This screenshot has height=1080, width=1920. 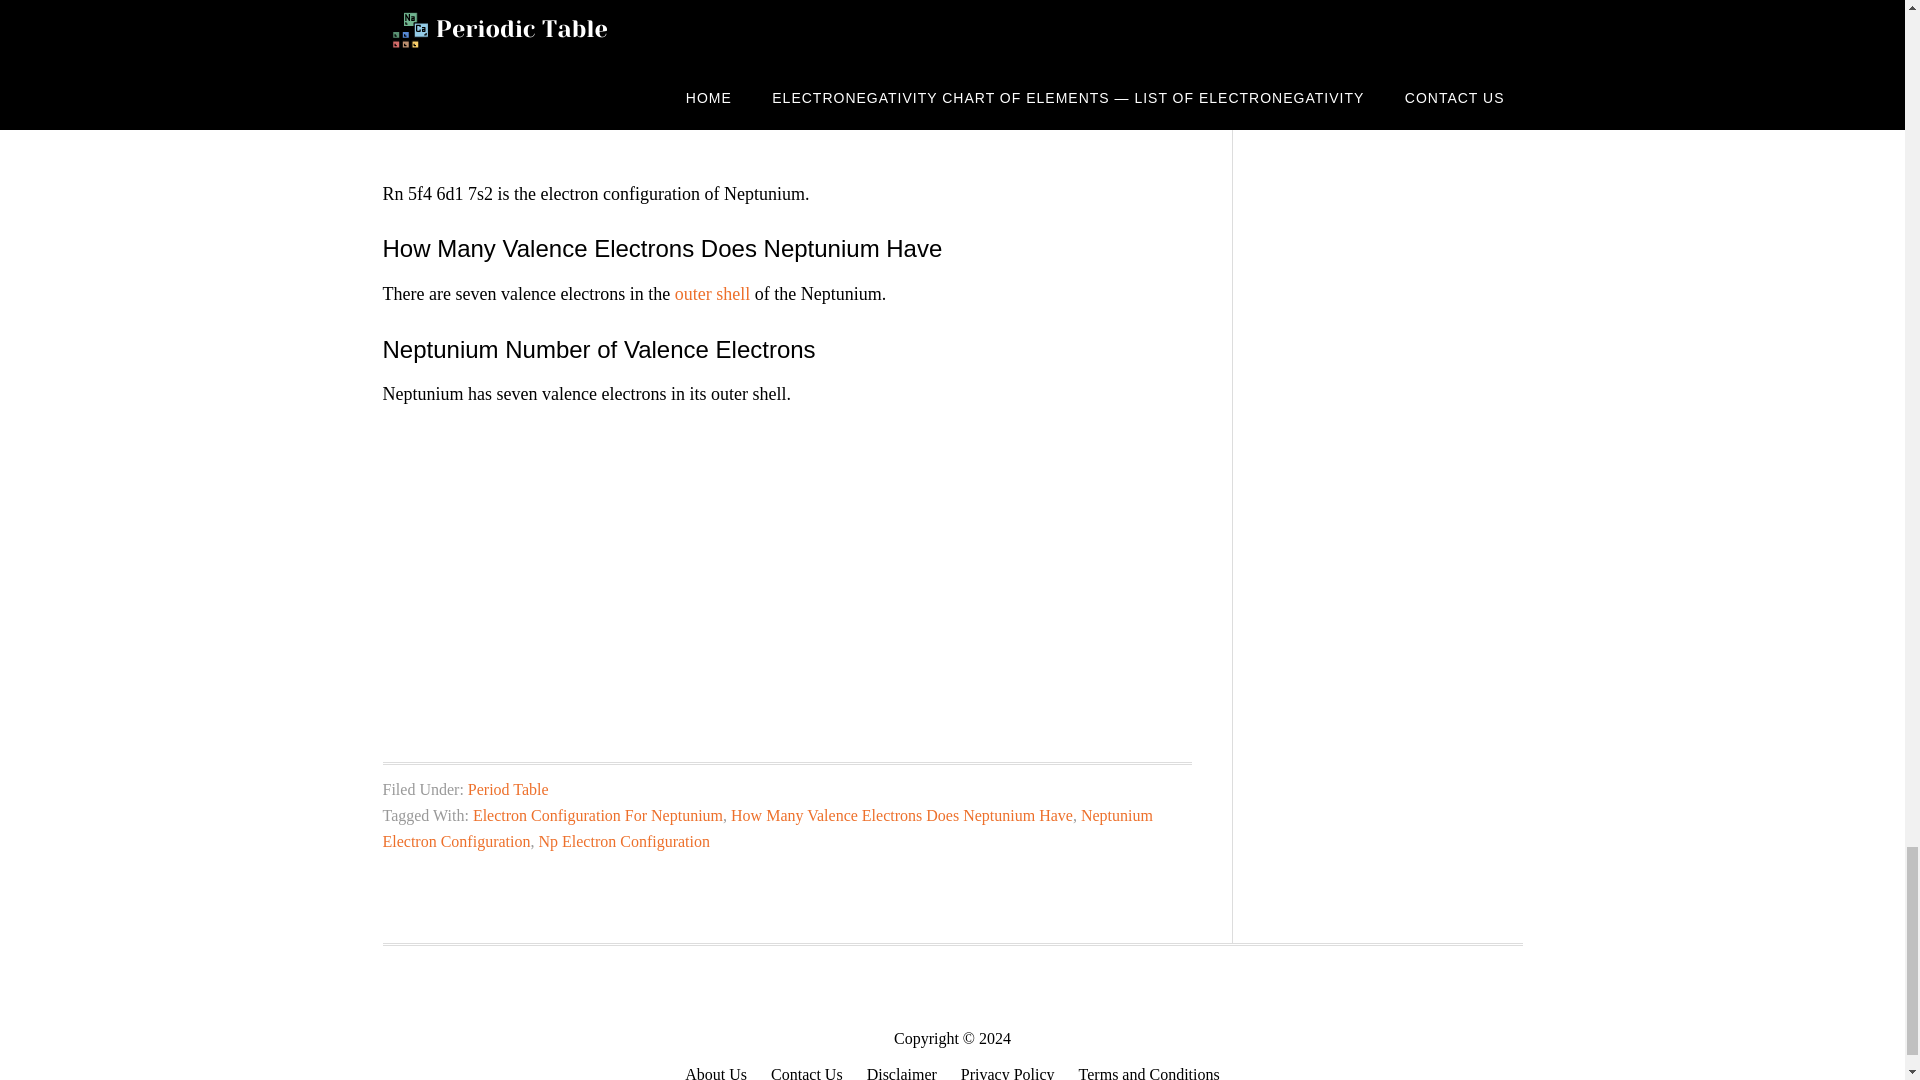 I want to click on Np Electron Configuration, so click(x=624, y=840).